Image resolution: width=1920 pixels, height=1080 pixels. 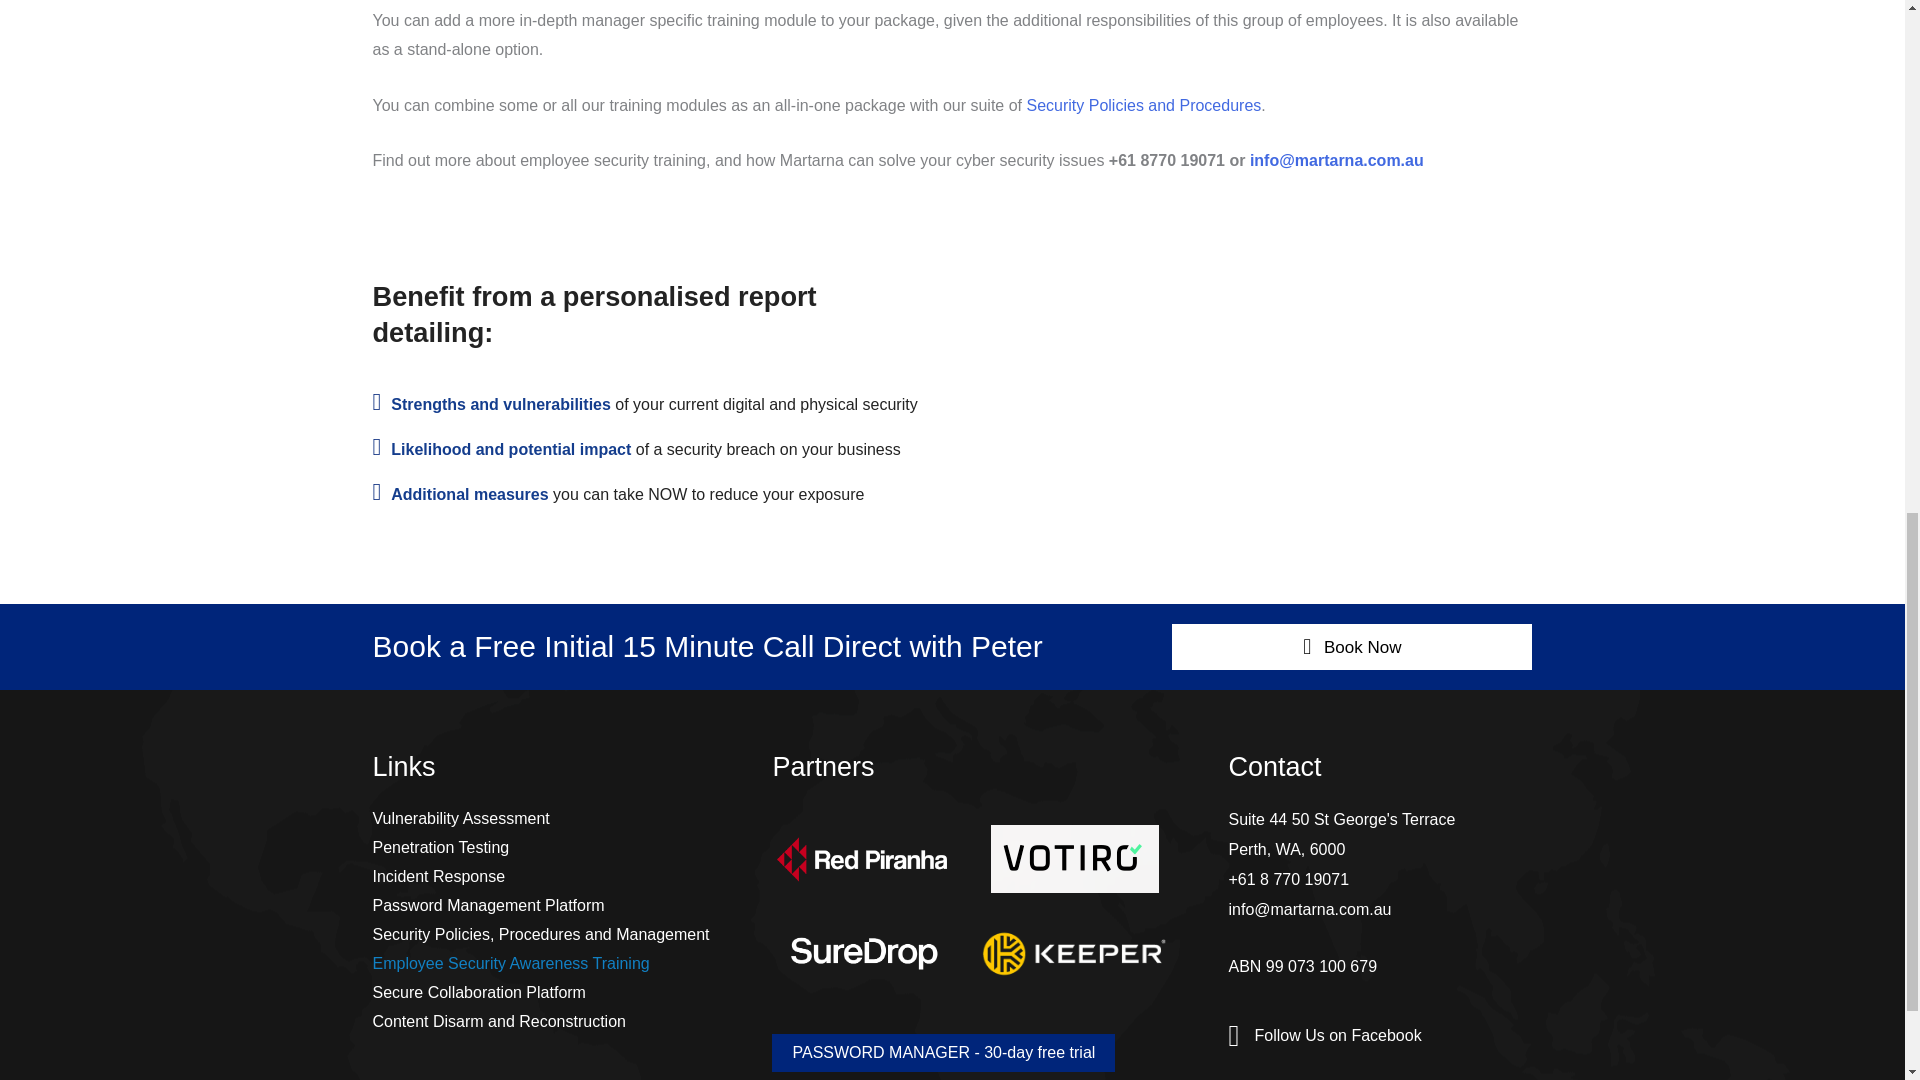 What do you see at coordinates (546, 935) in the screenshot?
I see `Security Policies, Procedures and Management` at bounding box center [546, 935].